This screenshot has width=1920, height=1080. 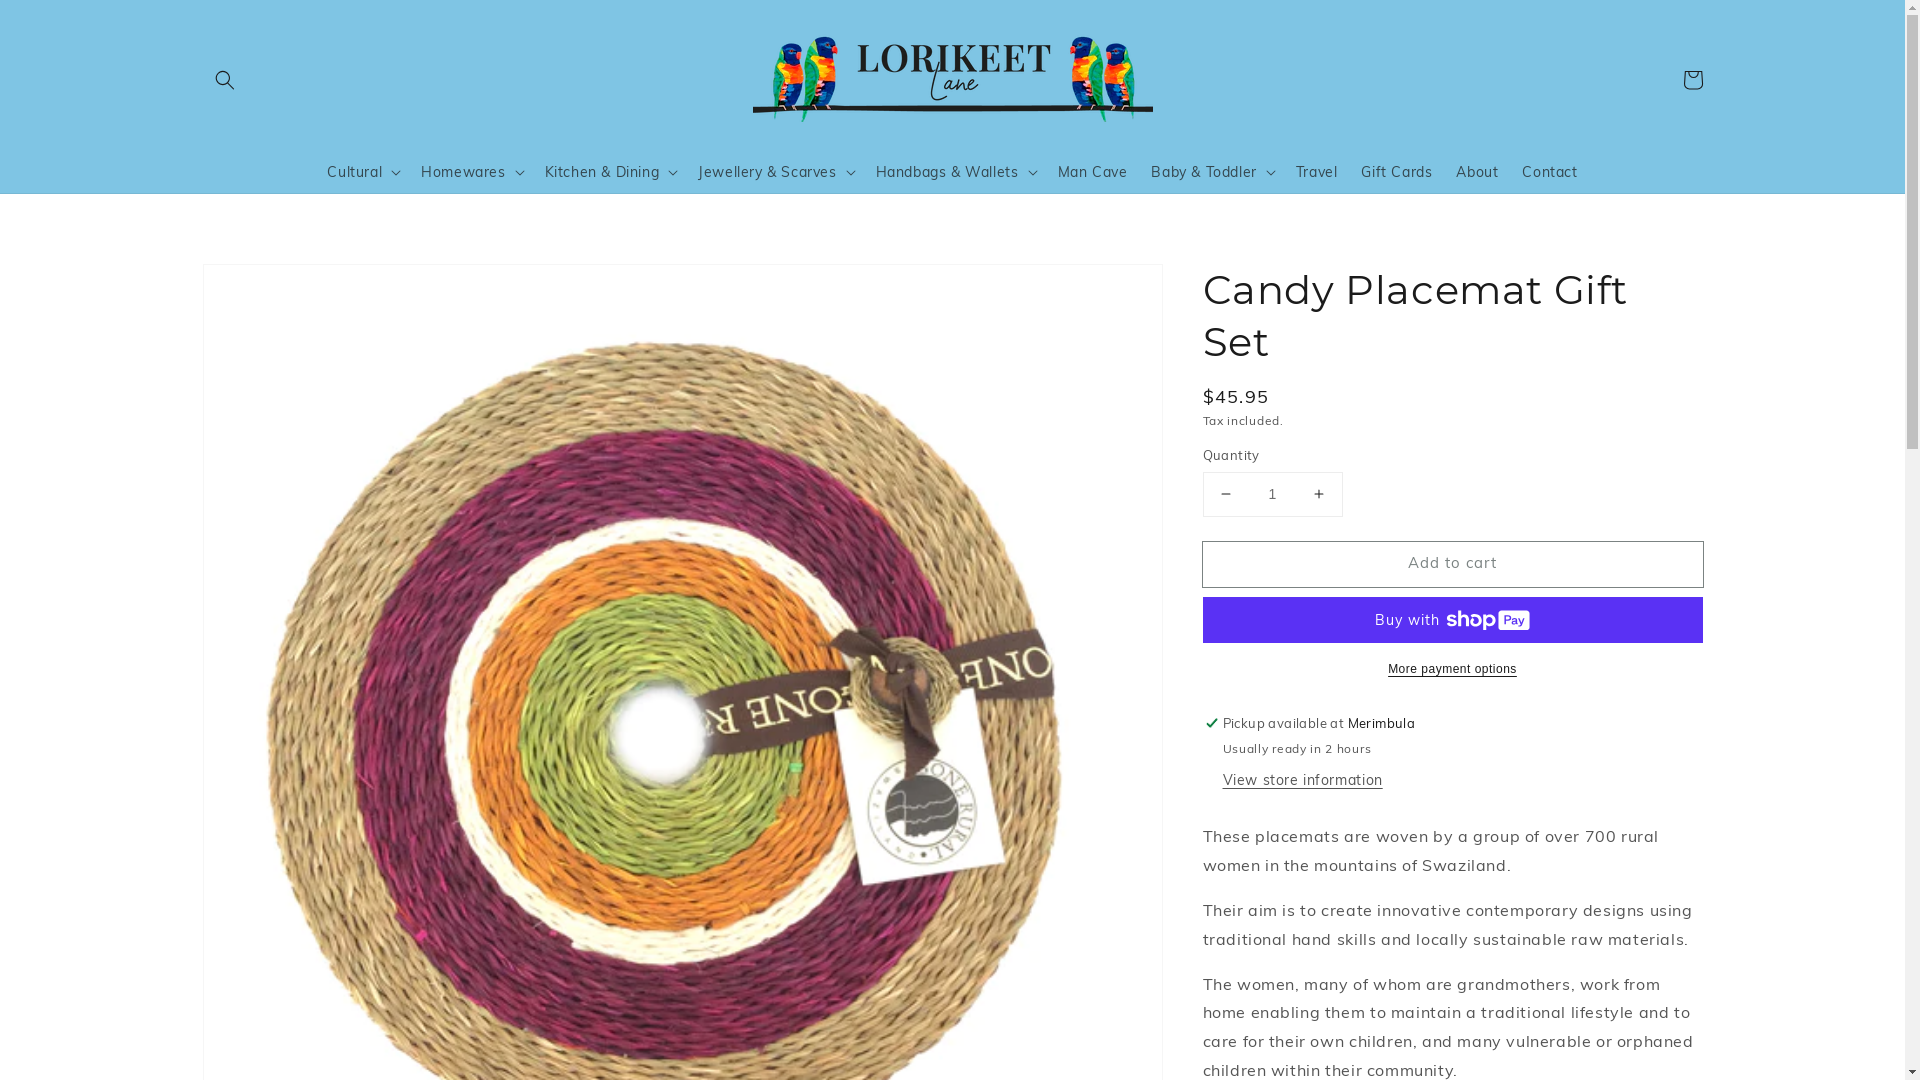 What do you see at coordinates (1396, 171) in the screenshot?
I see `Gift Cards` at bounding box center [1396, 171].